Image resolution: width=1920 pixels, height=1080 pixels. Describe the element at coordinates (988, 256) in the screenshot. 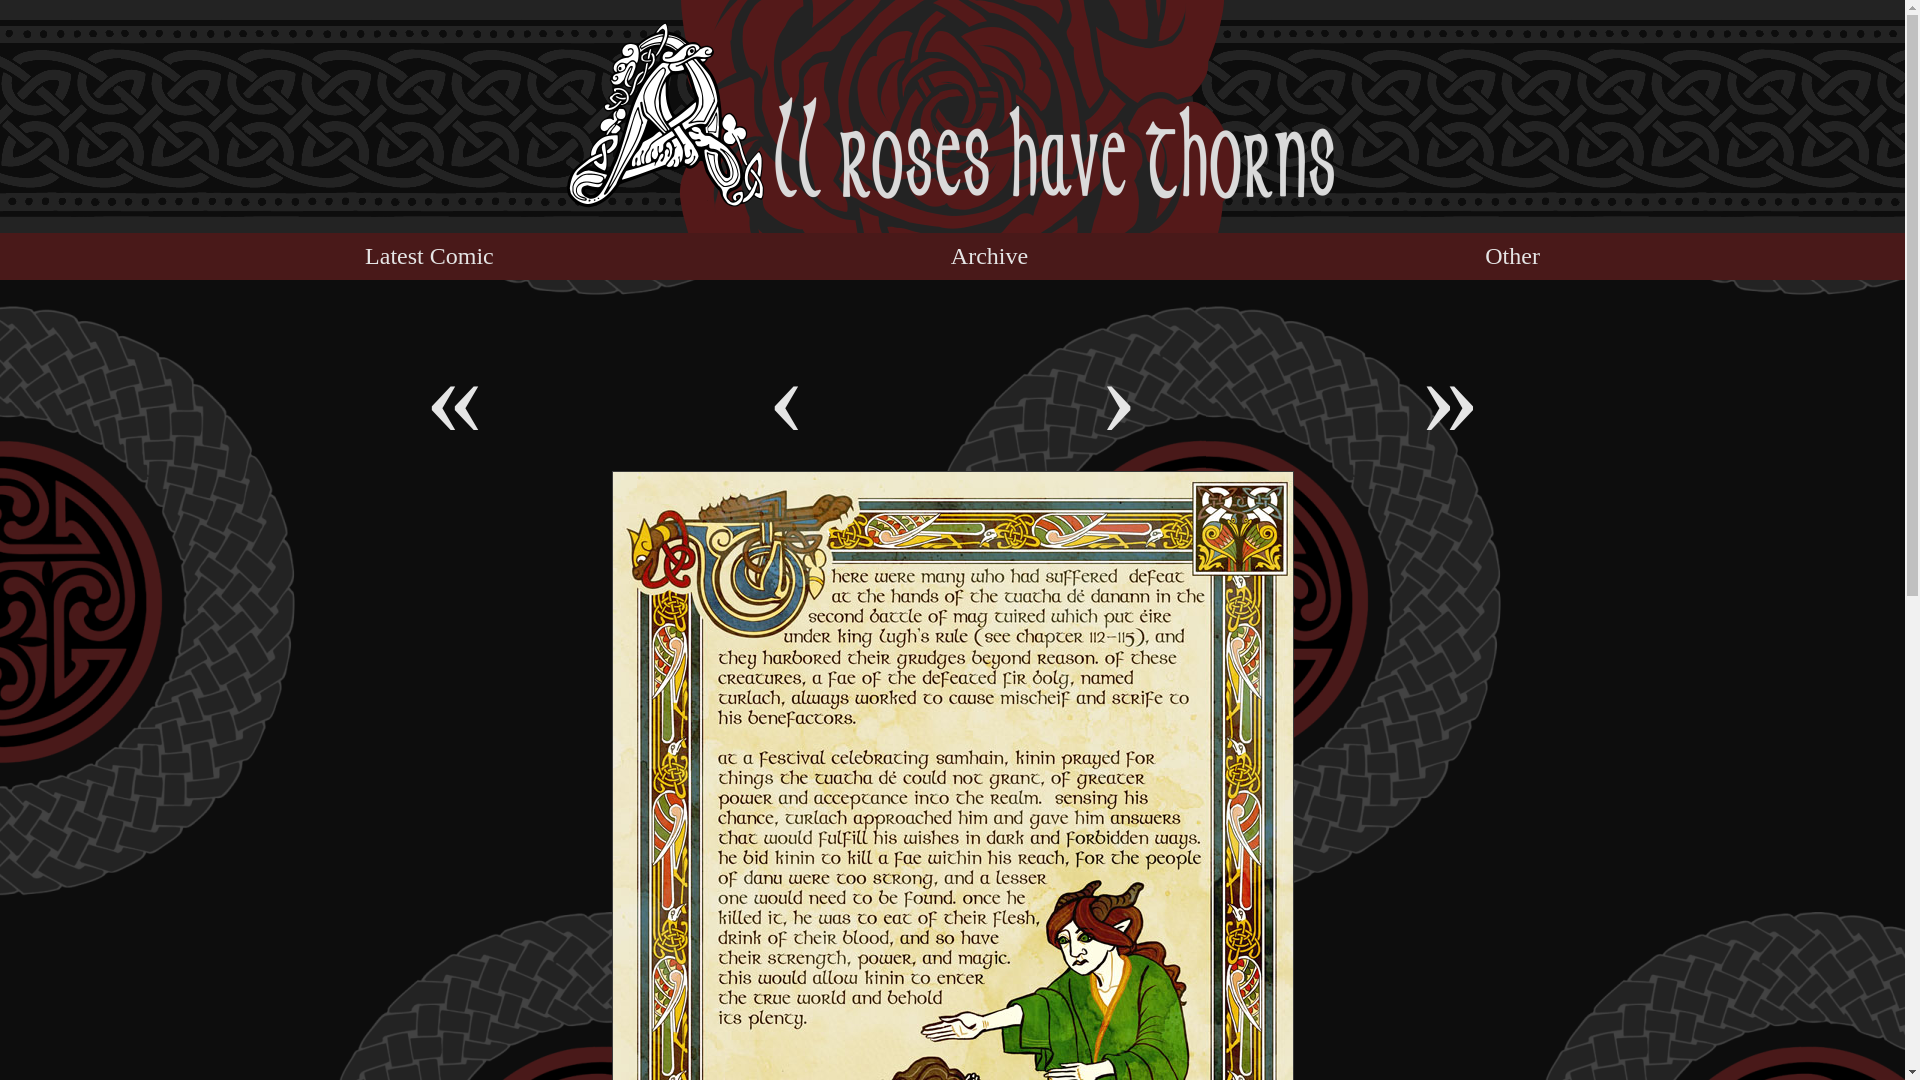

I see `Archive` at that location.